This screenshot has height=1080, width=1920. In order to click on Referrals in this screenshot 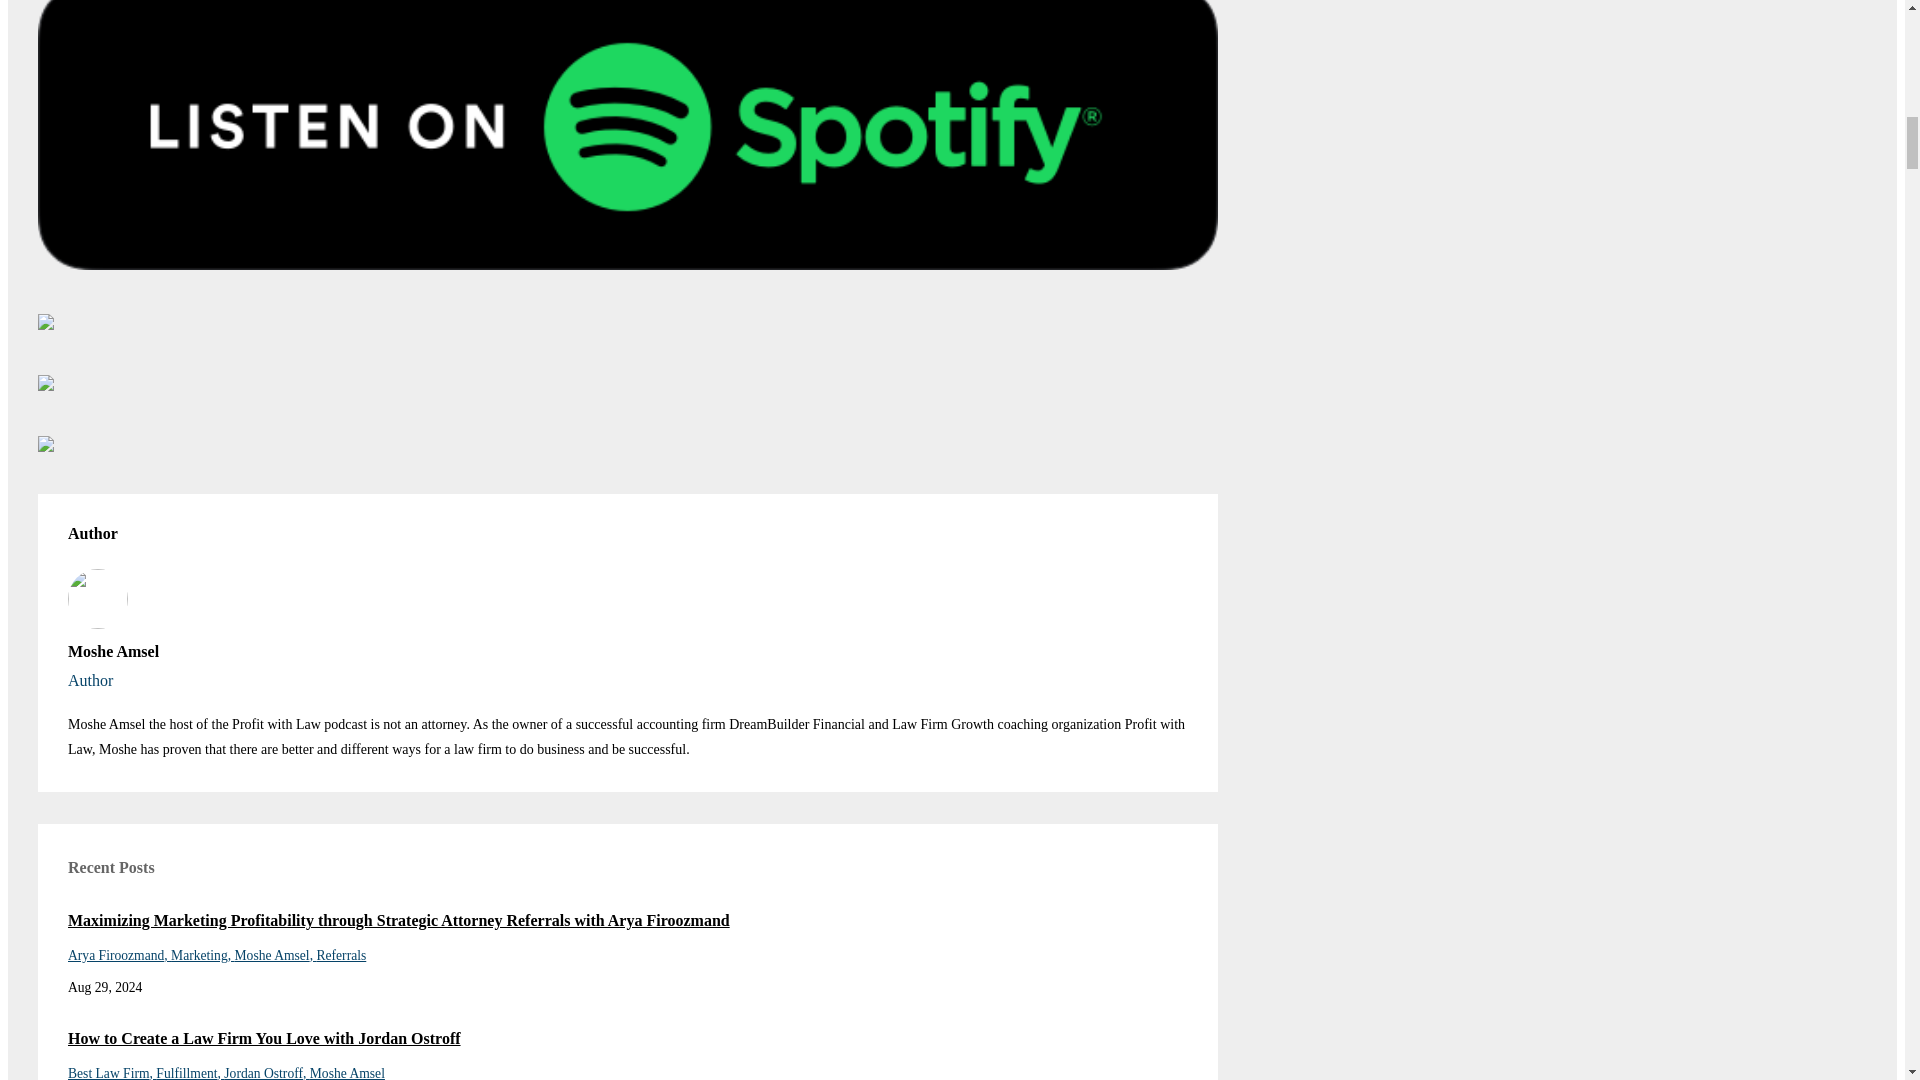, I will do `click(341, 956)`.